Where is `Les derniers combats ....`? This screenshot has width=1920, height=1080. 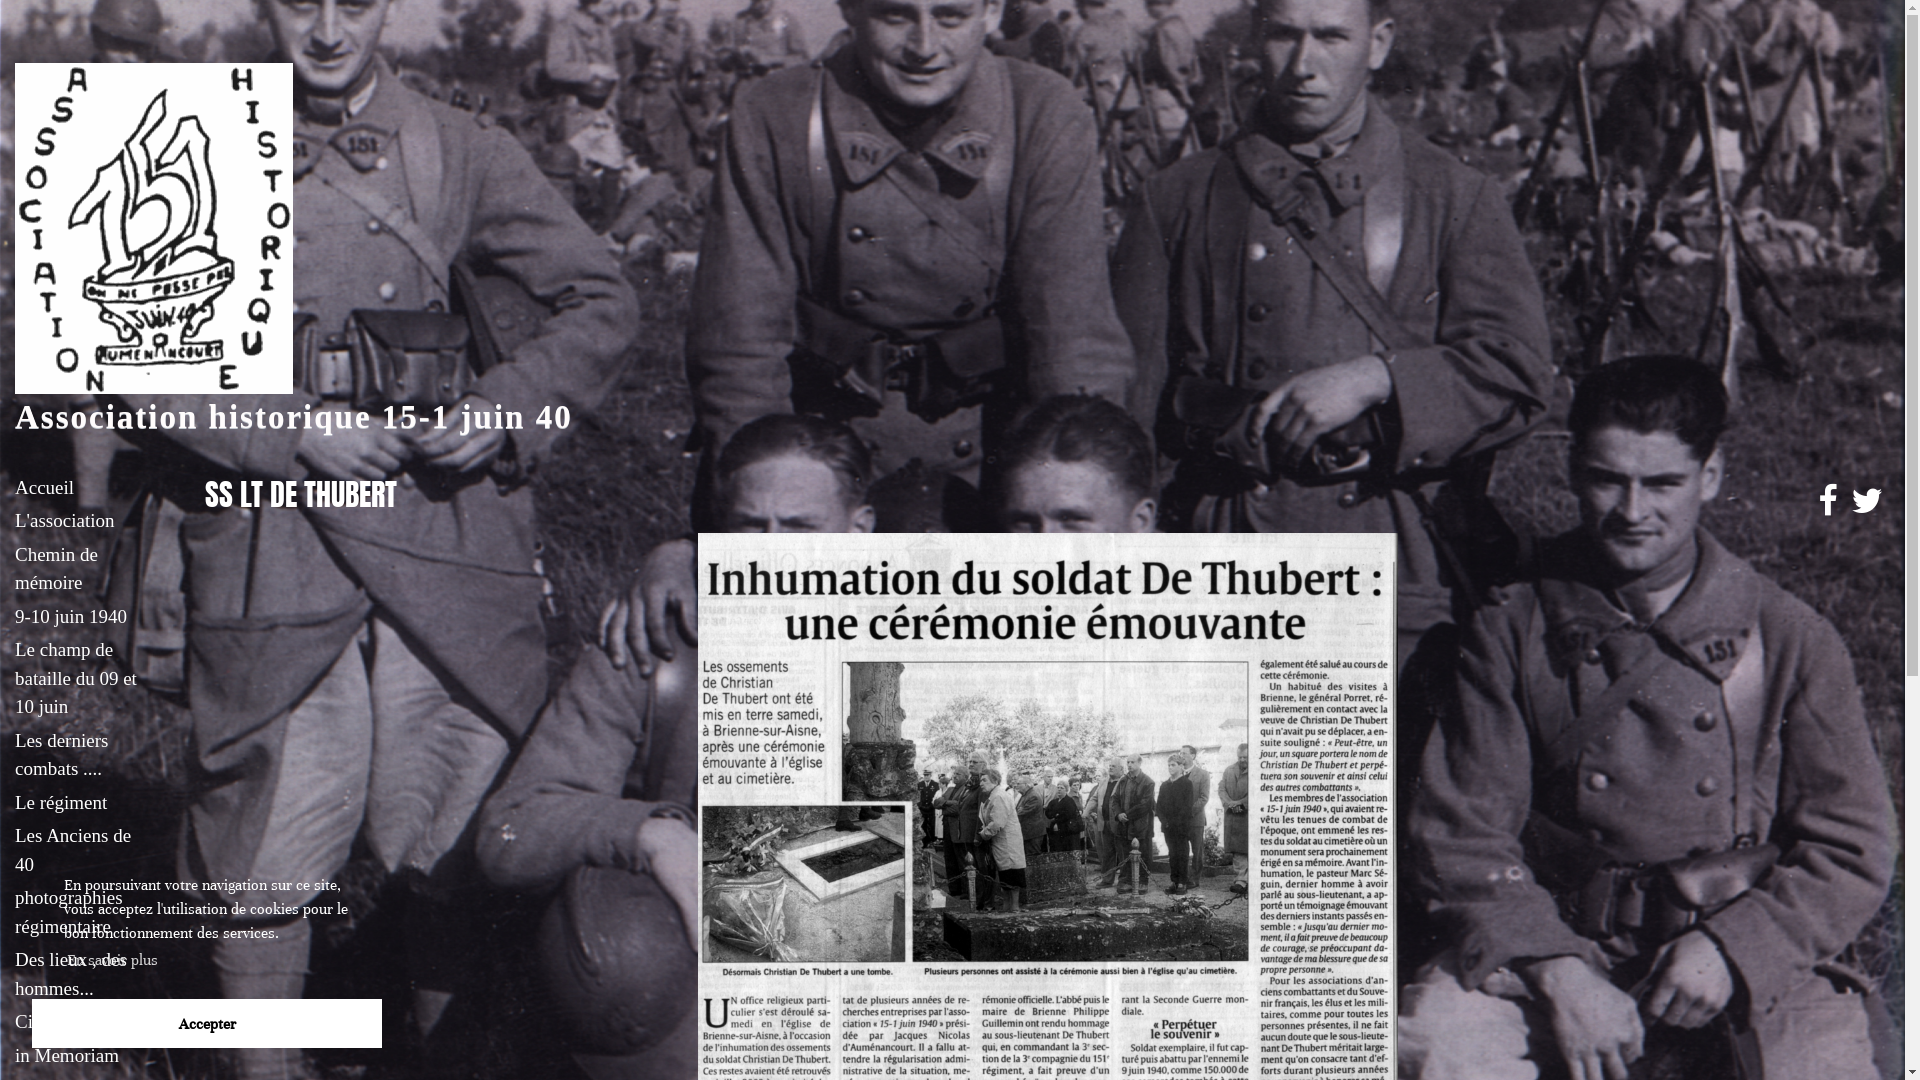
Les derniers combats .... is located at coordinates (80, 754).